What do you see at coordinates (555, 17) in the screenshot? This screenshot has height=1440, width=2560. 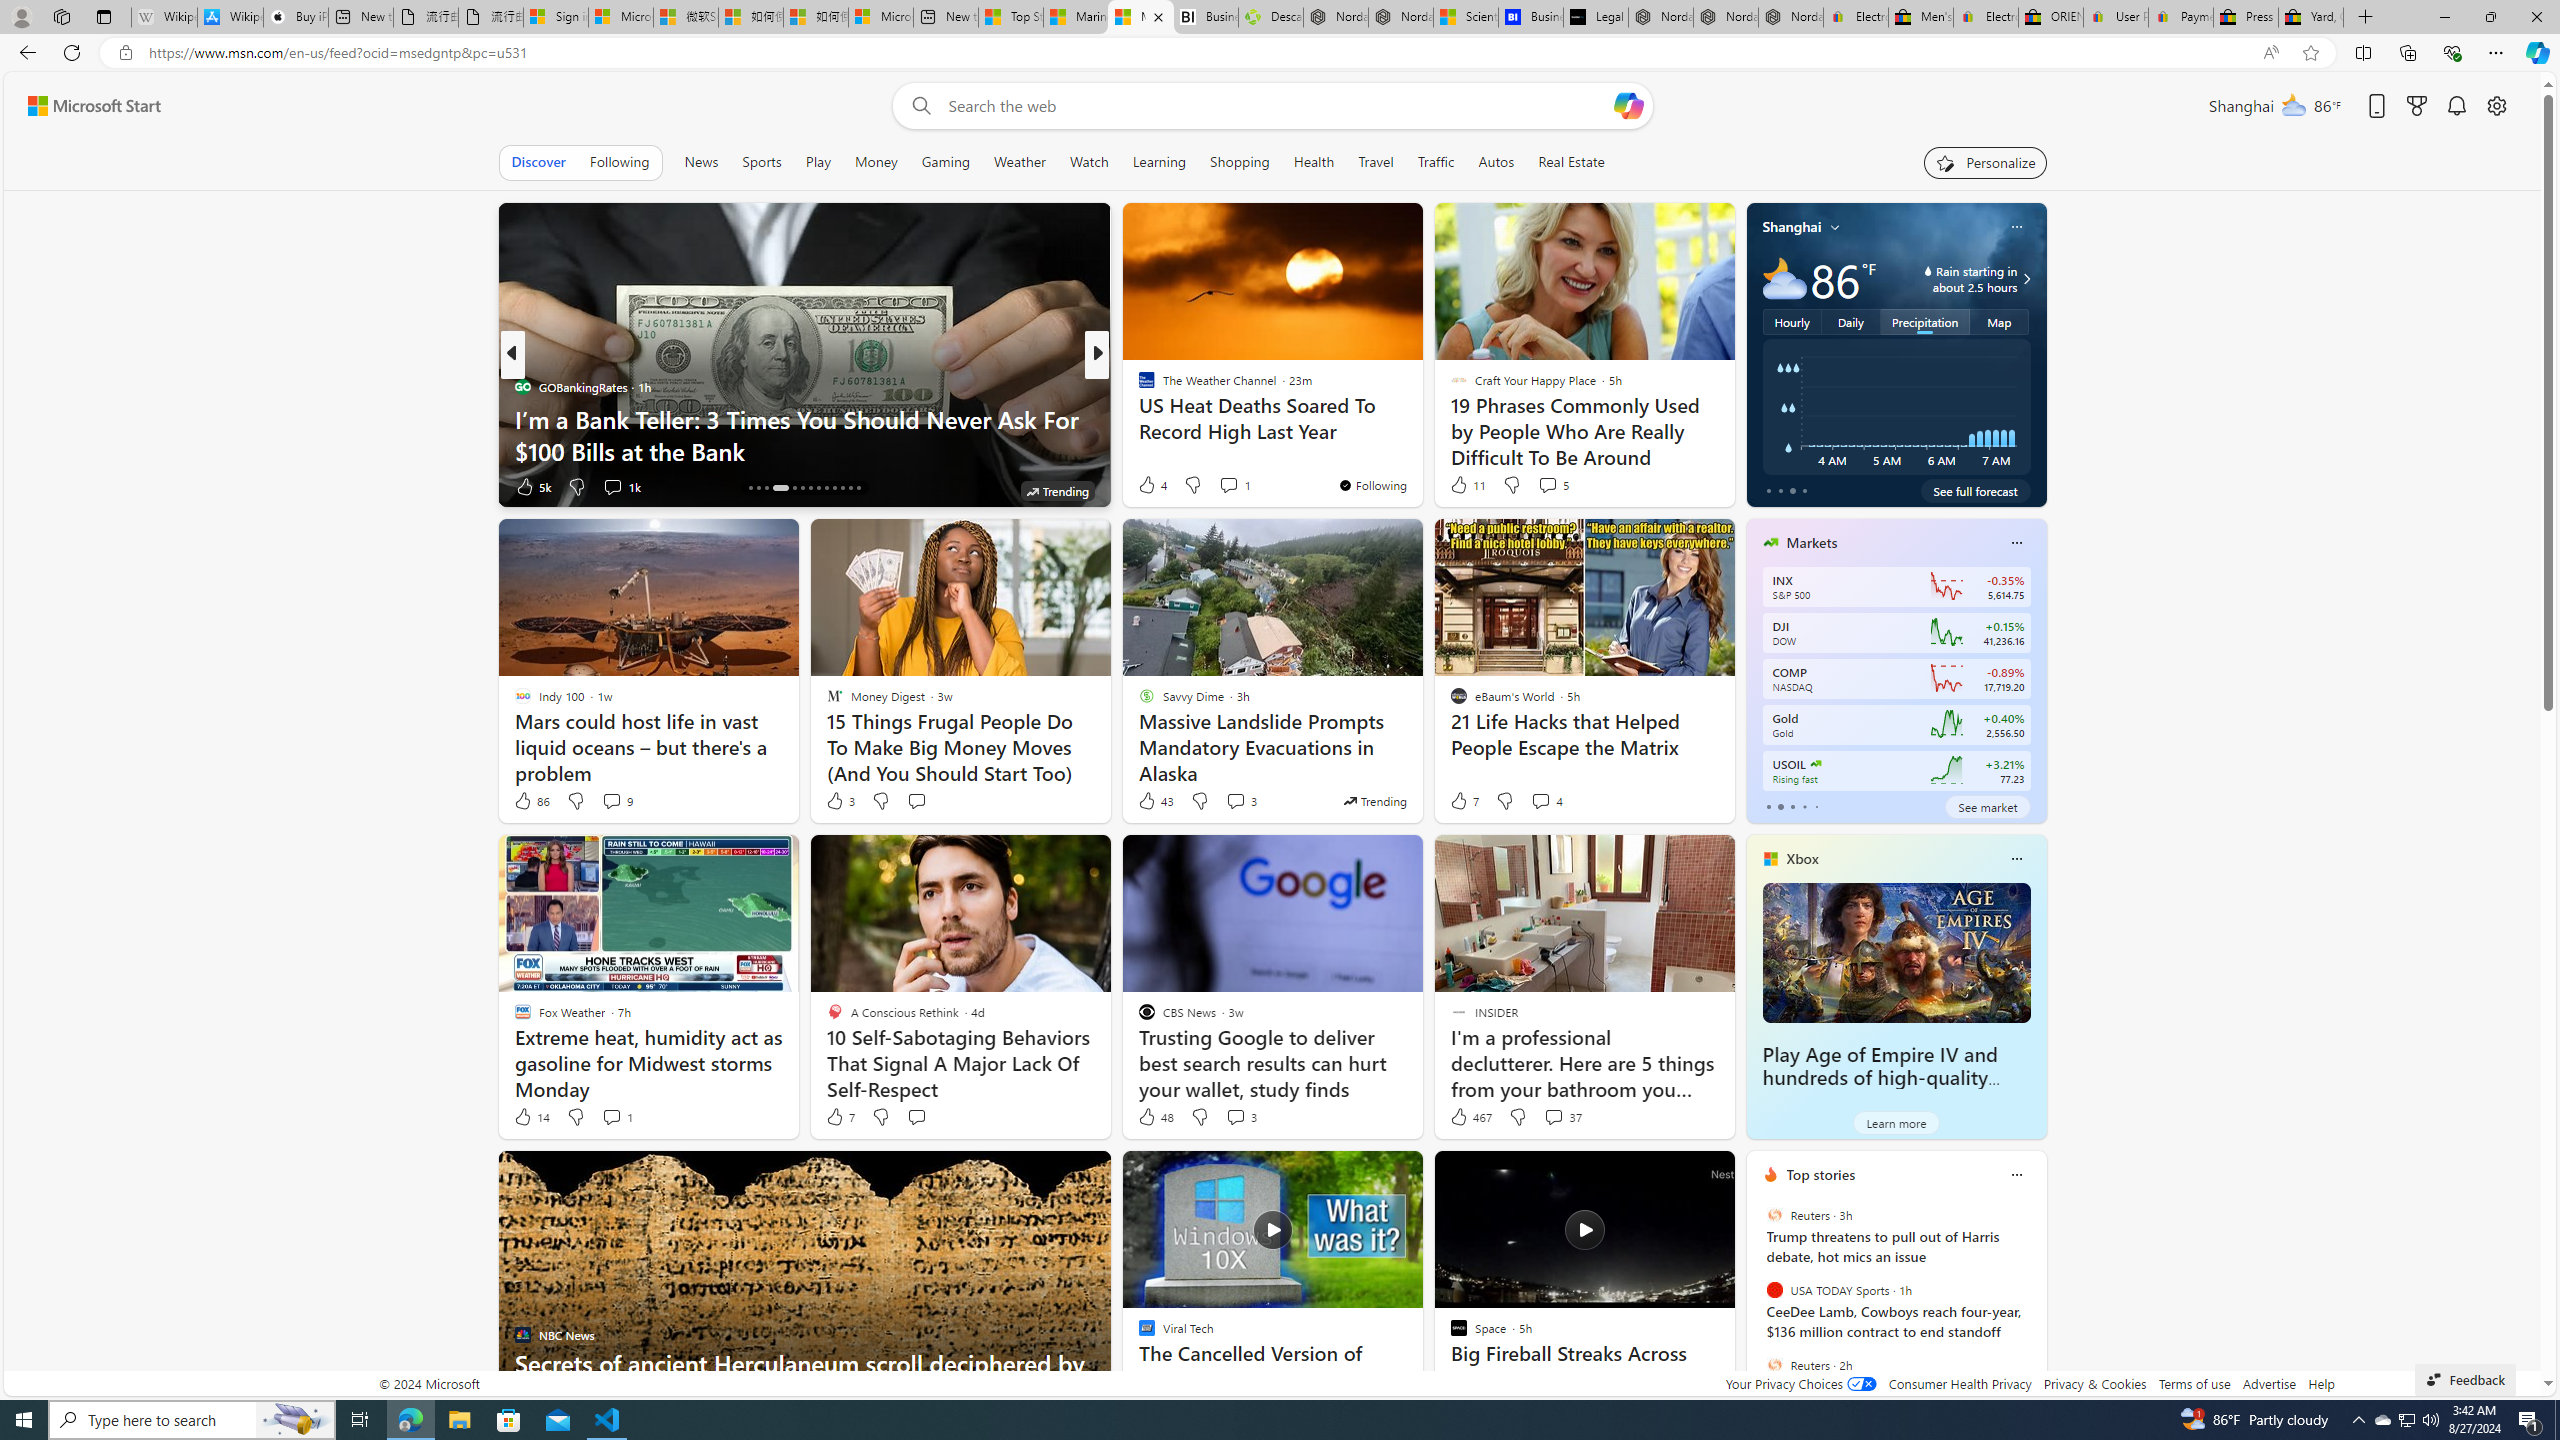 I see `Sign in to your Microsoft account` at bounding box center [555, 17].